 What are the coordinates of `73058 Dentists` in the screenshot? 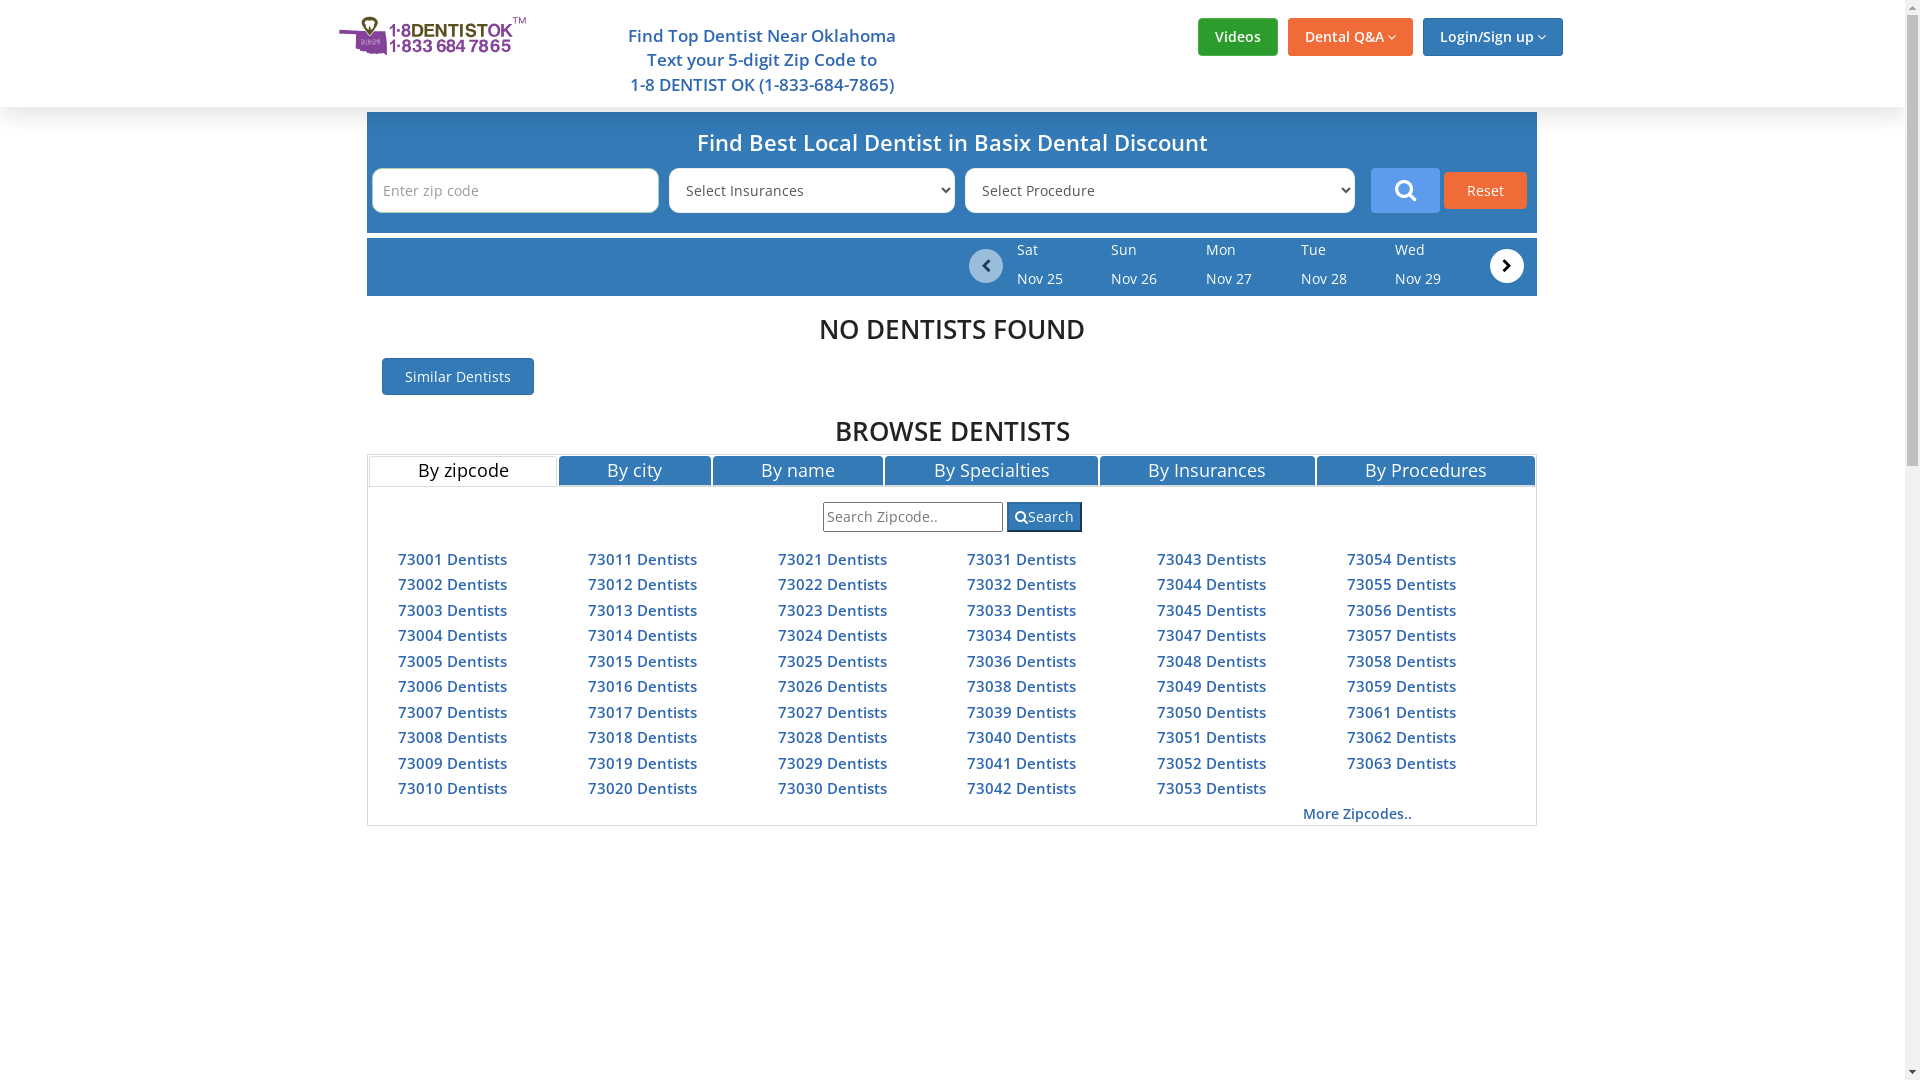 It's located at (1402, 660).